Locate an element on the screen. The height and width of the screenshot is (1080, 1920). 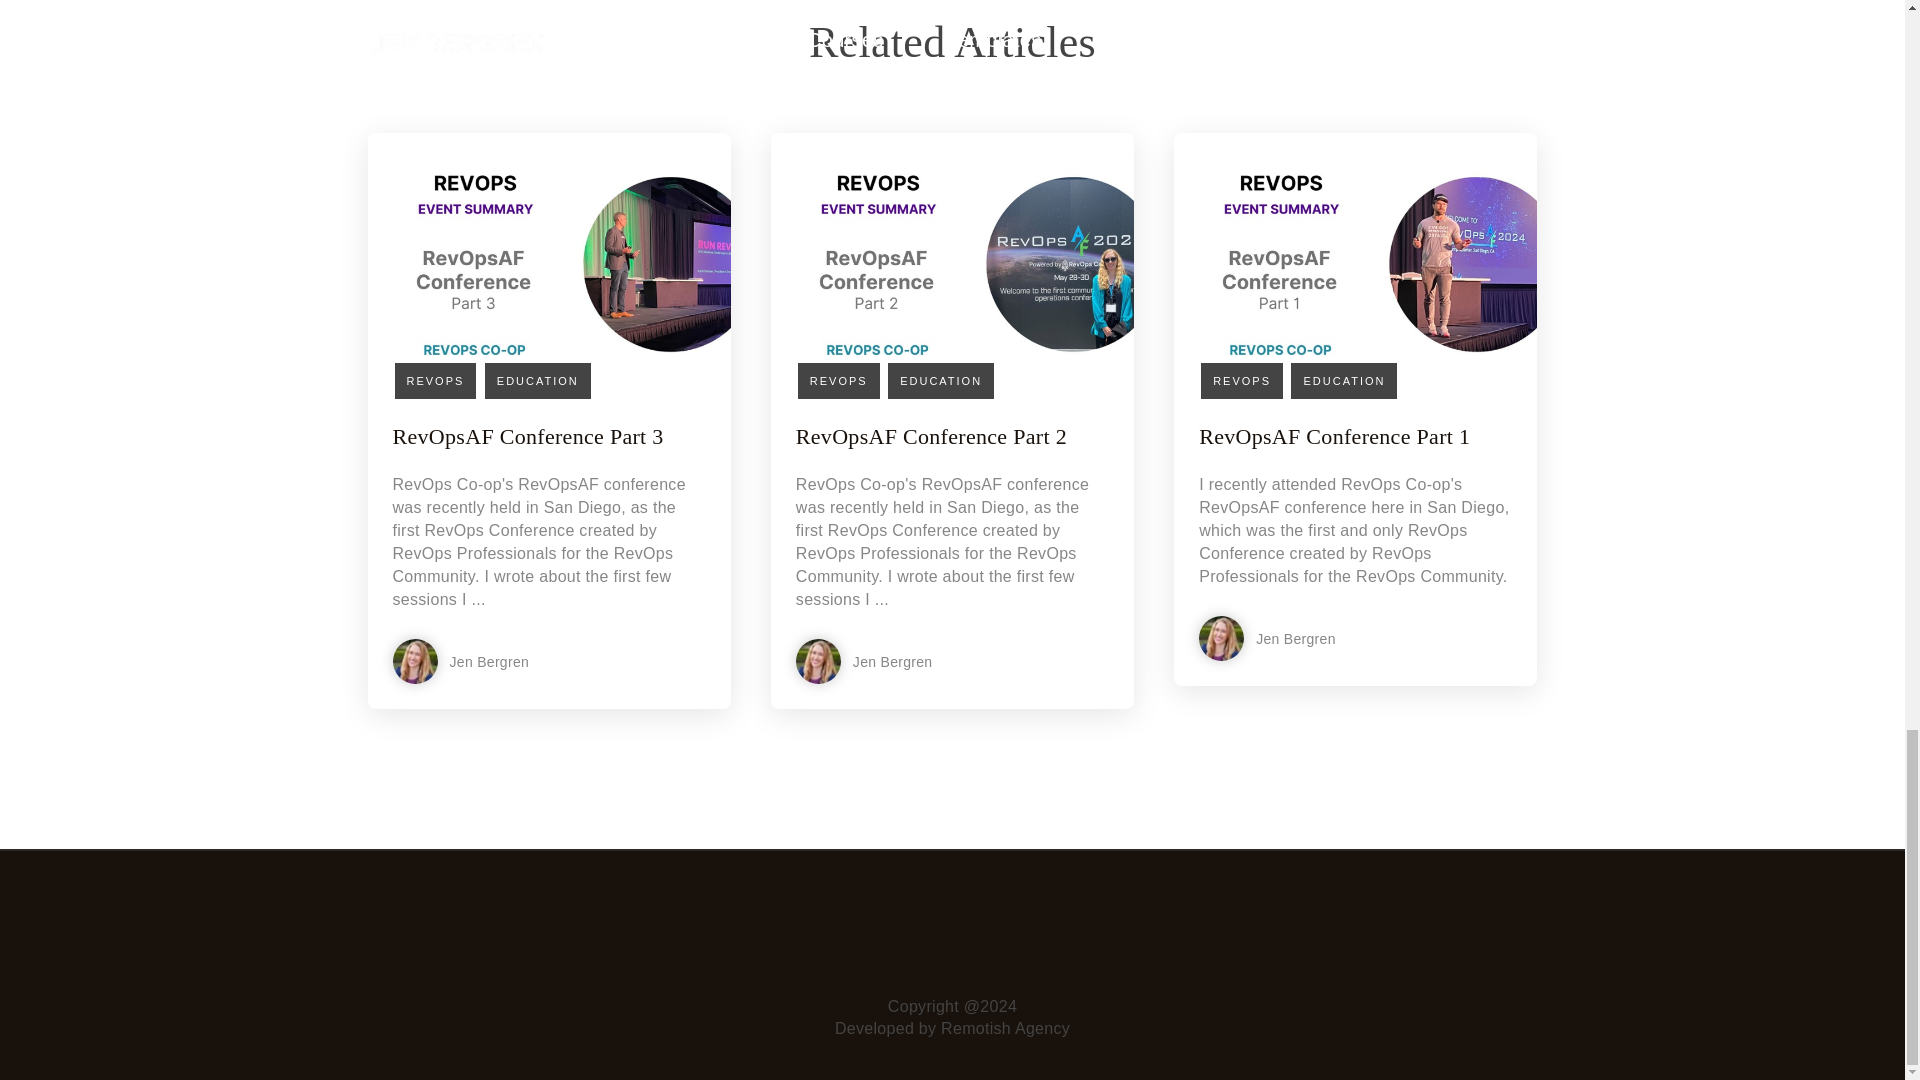
REVOPS is located at coordinates (1242, 380).